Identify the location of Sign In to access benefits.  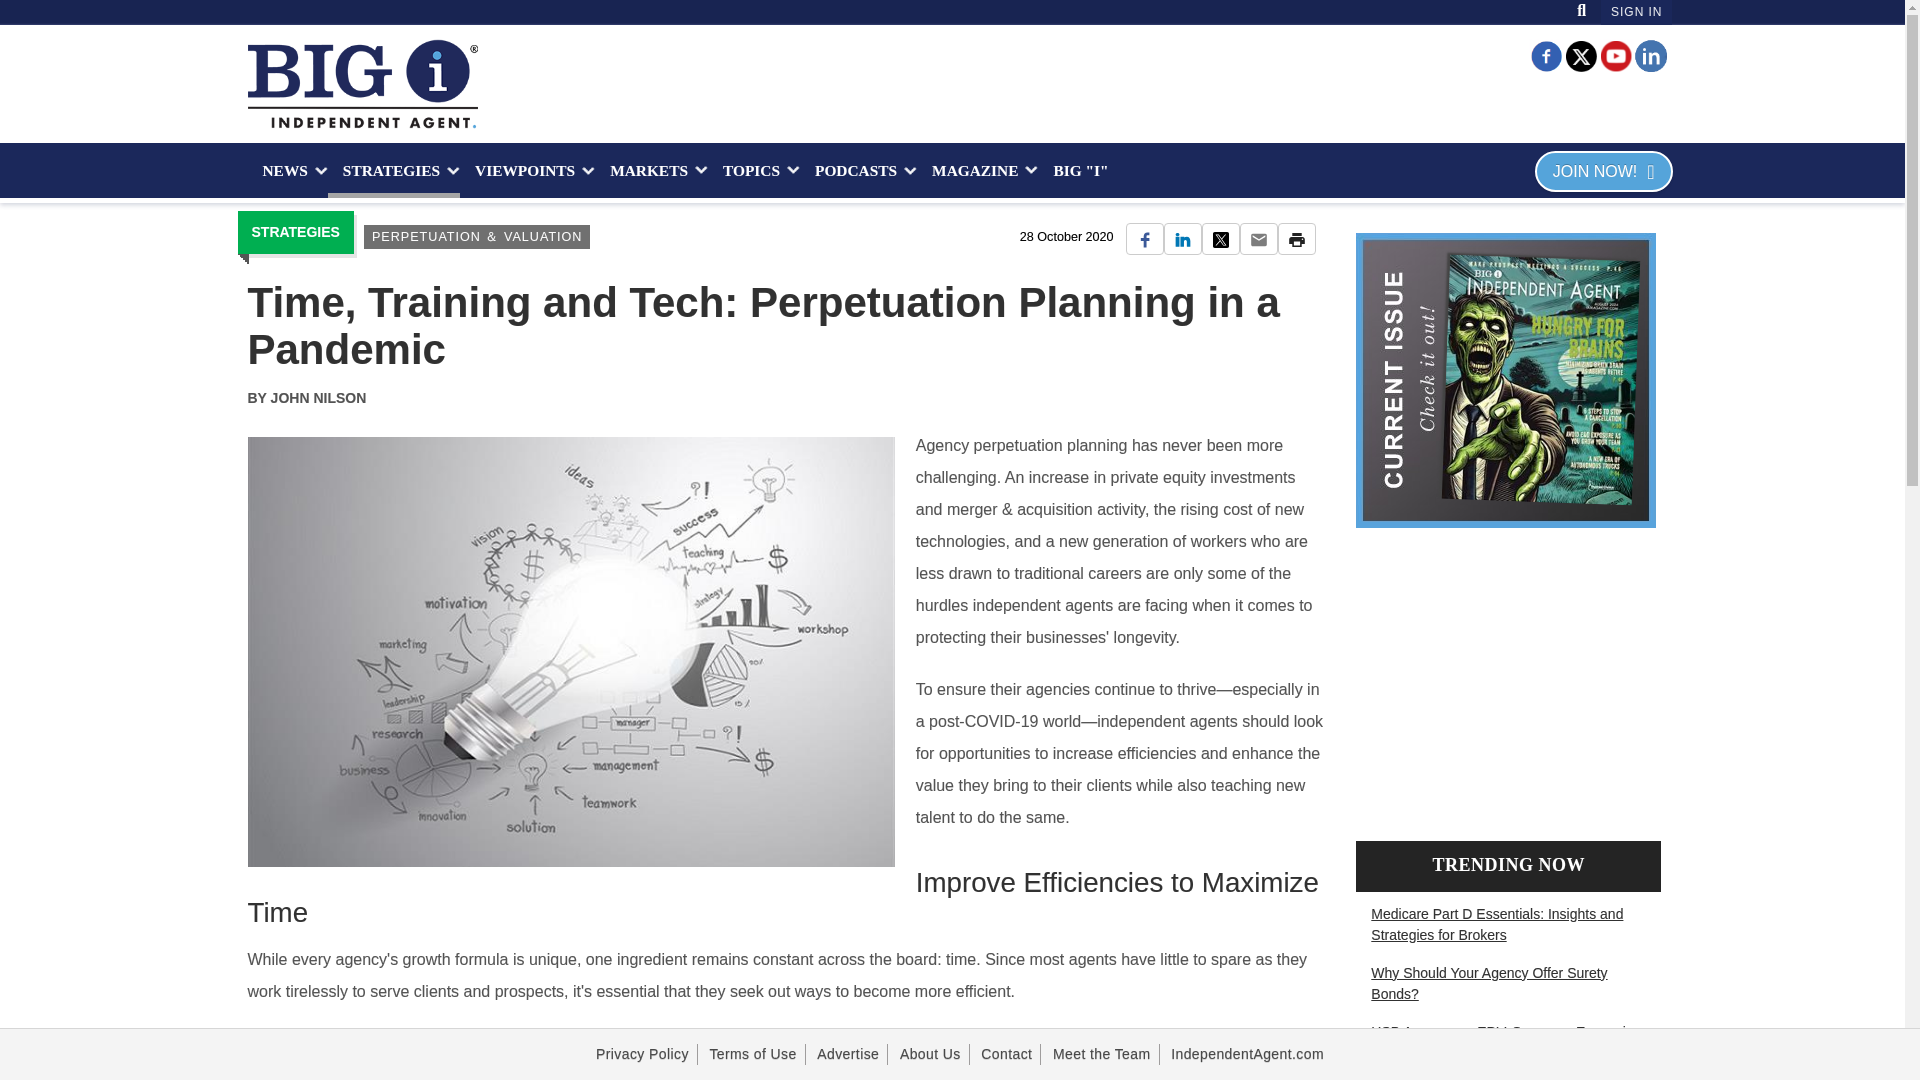
(1636, 12).